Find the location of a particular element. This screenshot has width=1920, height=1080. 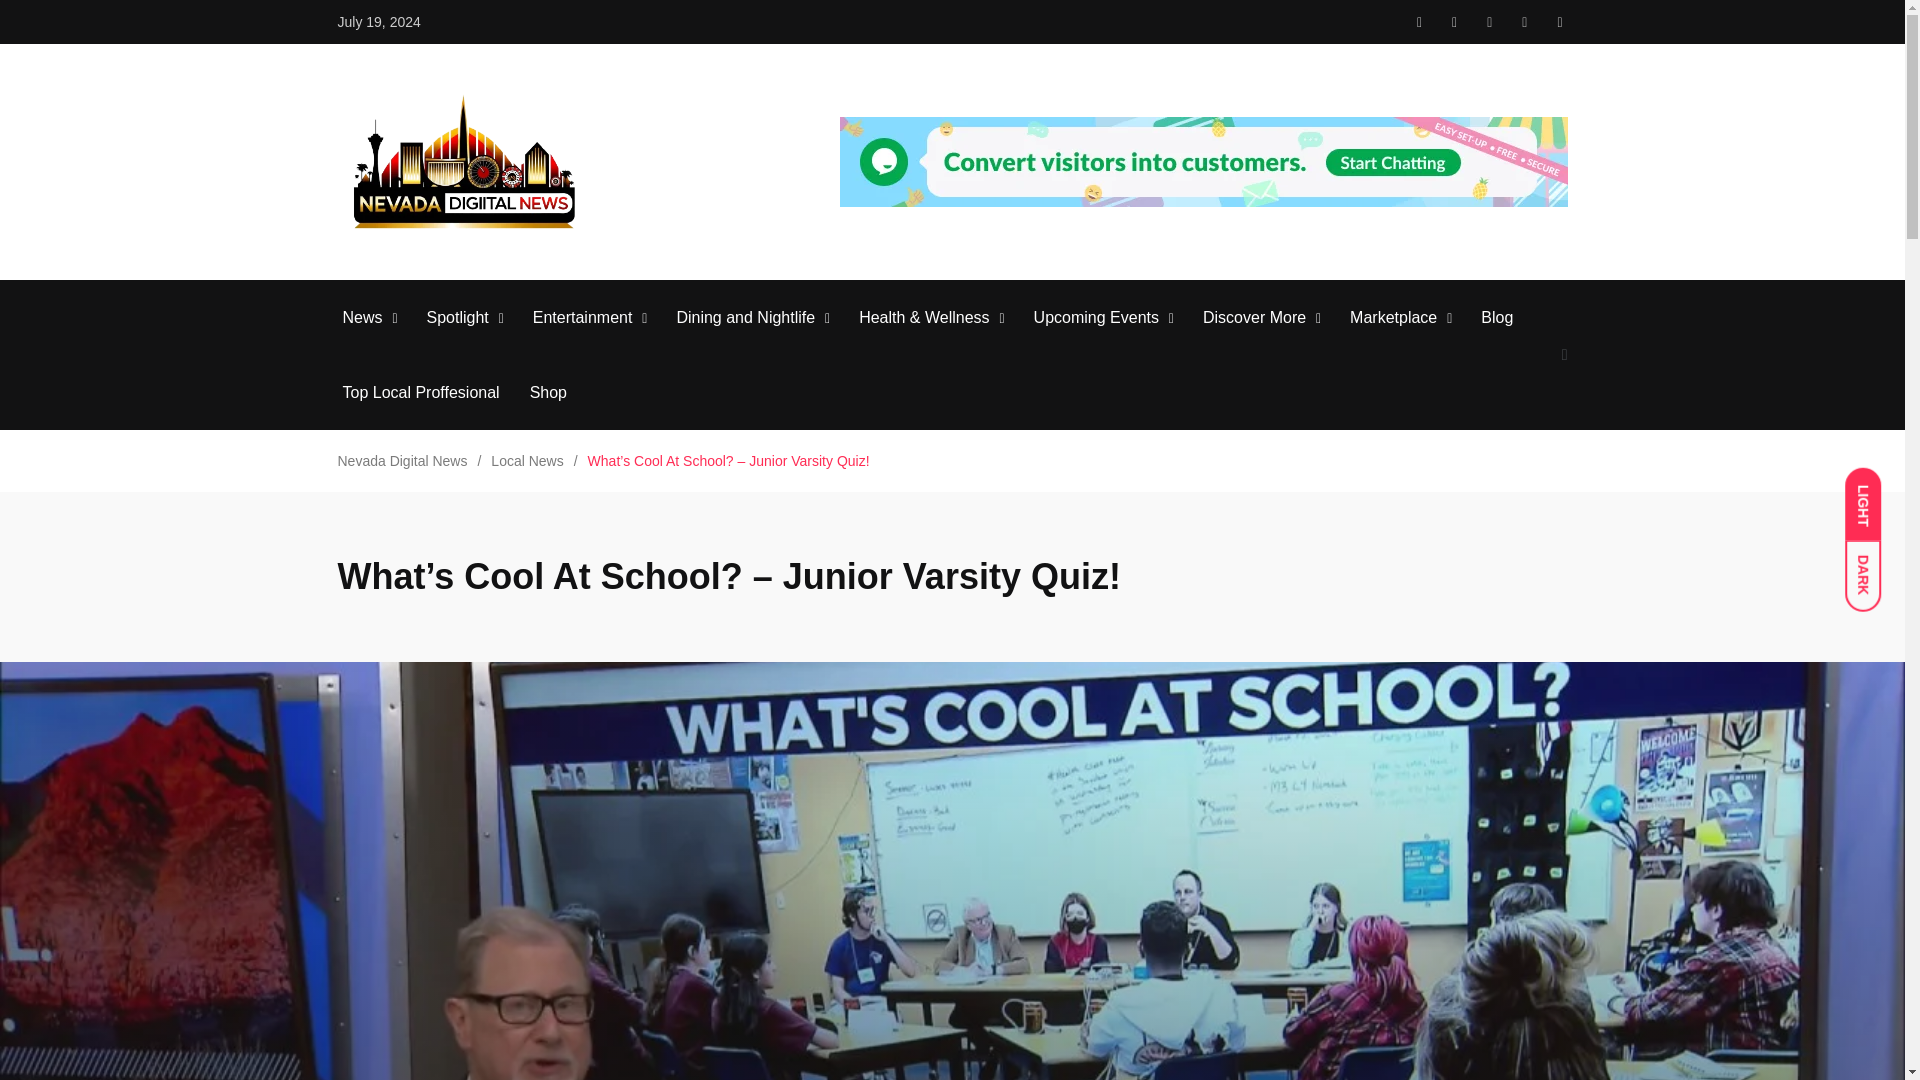

Dining and Nightlife is located at coordinates (744, 318).